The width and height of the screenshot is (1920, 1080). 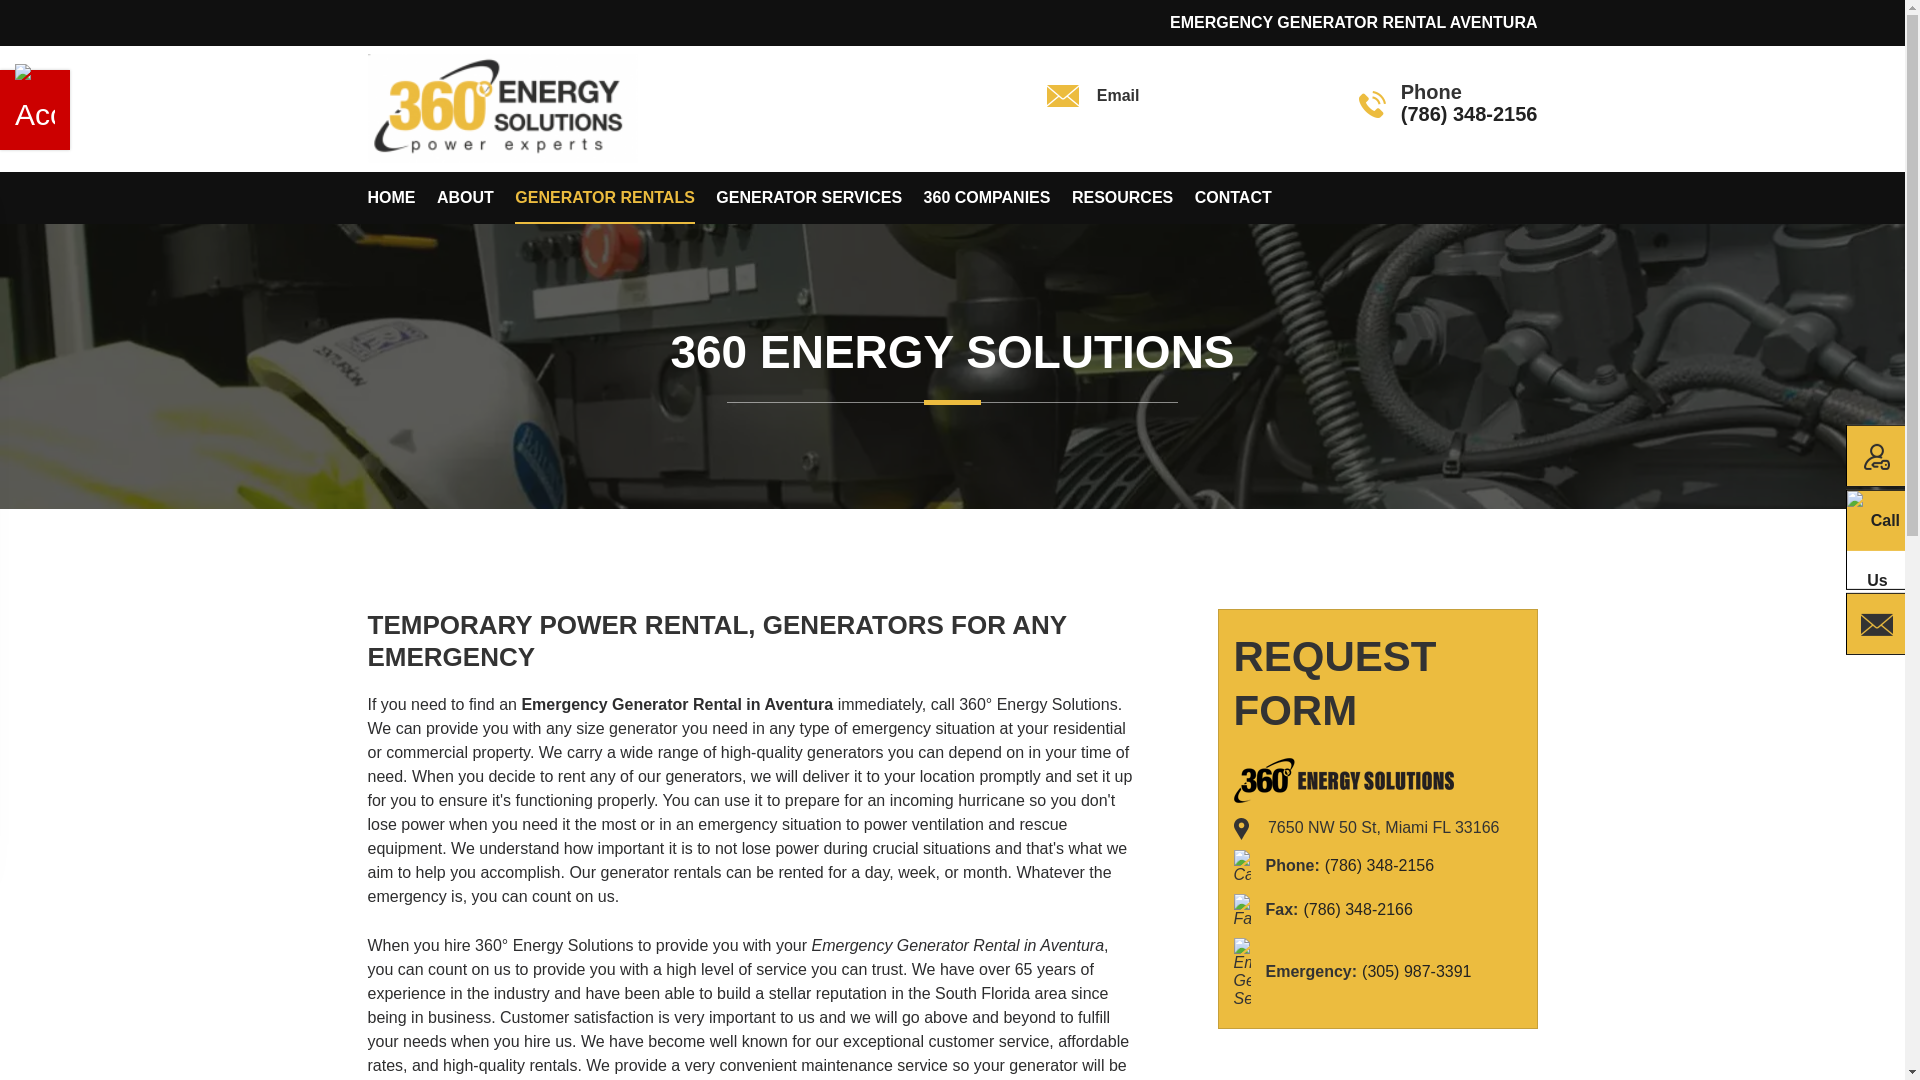 What do you see at coordinates (986, 197) in the screenshot?
I see `360 COMPANIES` at bounding box center [986, 197].